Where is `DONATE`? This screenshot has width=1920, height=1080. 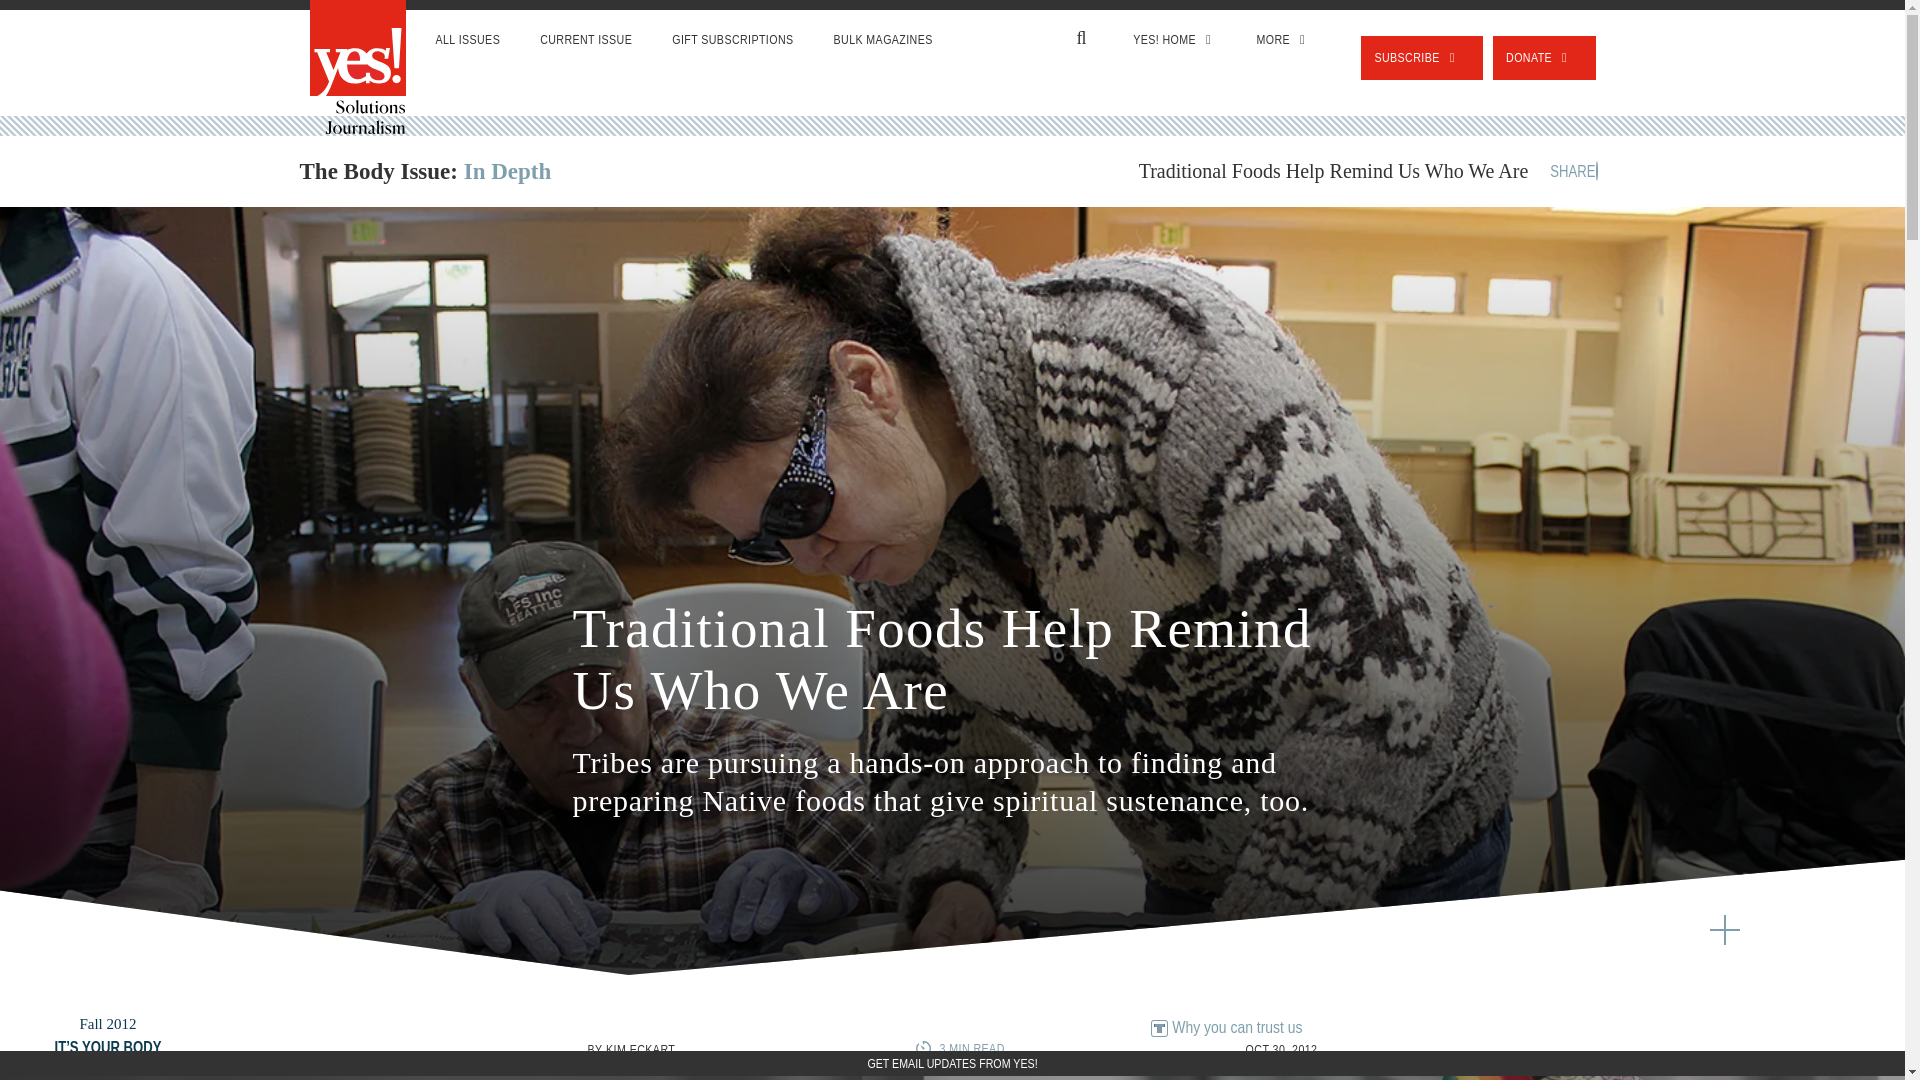 DONATE is located at coordinates (1544, 57).